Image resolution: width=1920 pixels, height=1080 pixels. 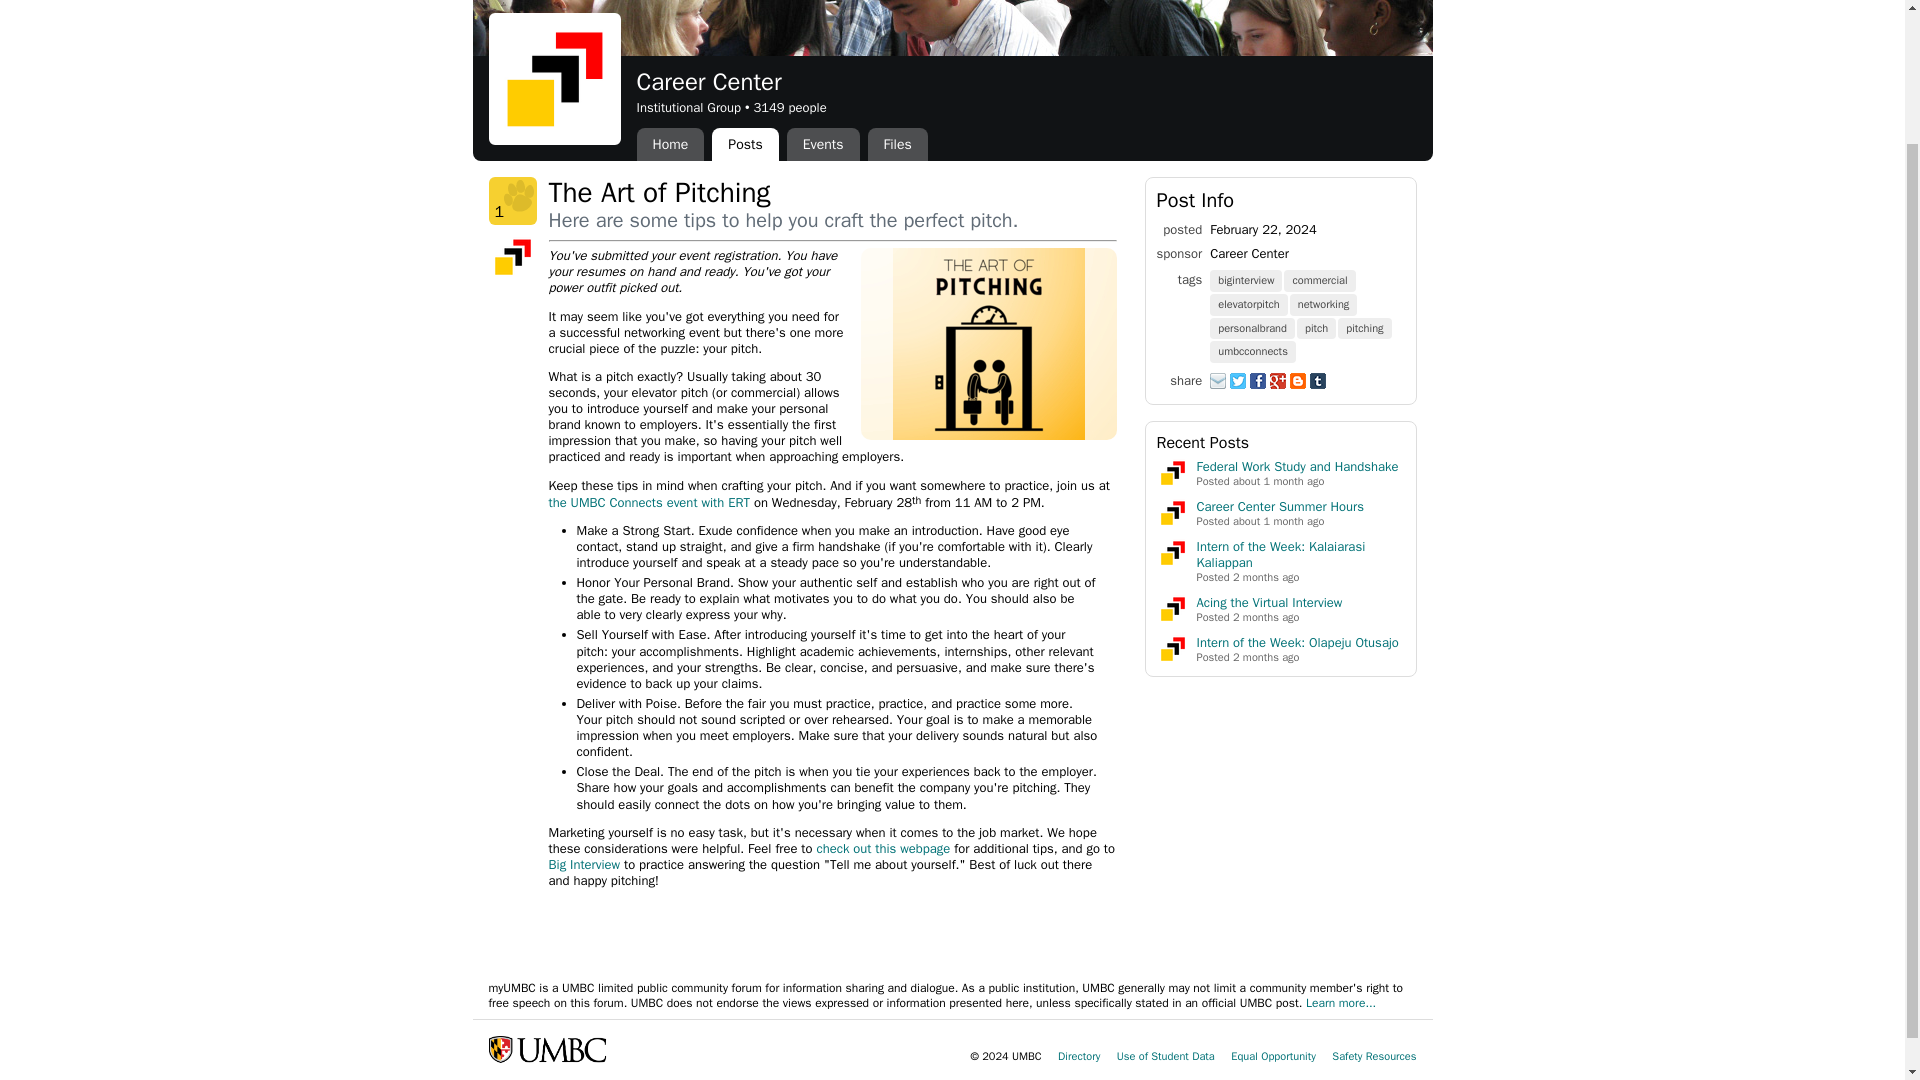 What do you see at coordinates (1253, 326) in the screenshot?
I see `personalbrand` at bounding box center [1253, 326].